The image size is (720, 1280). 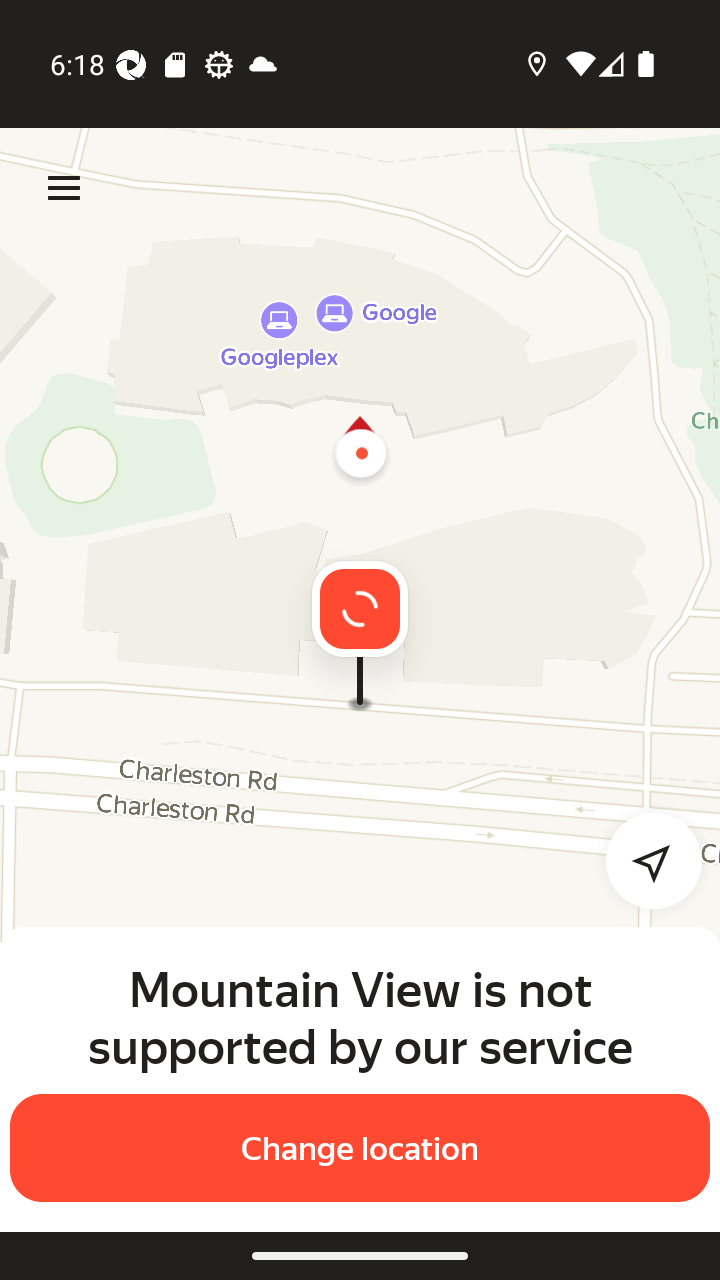 What do you see at coordinates (360, 1148) in the screenshot?
I see `Change location` at bounding box center [360, 1148].